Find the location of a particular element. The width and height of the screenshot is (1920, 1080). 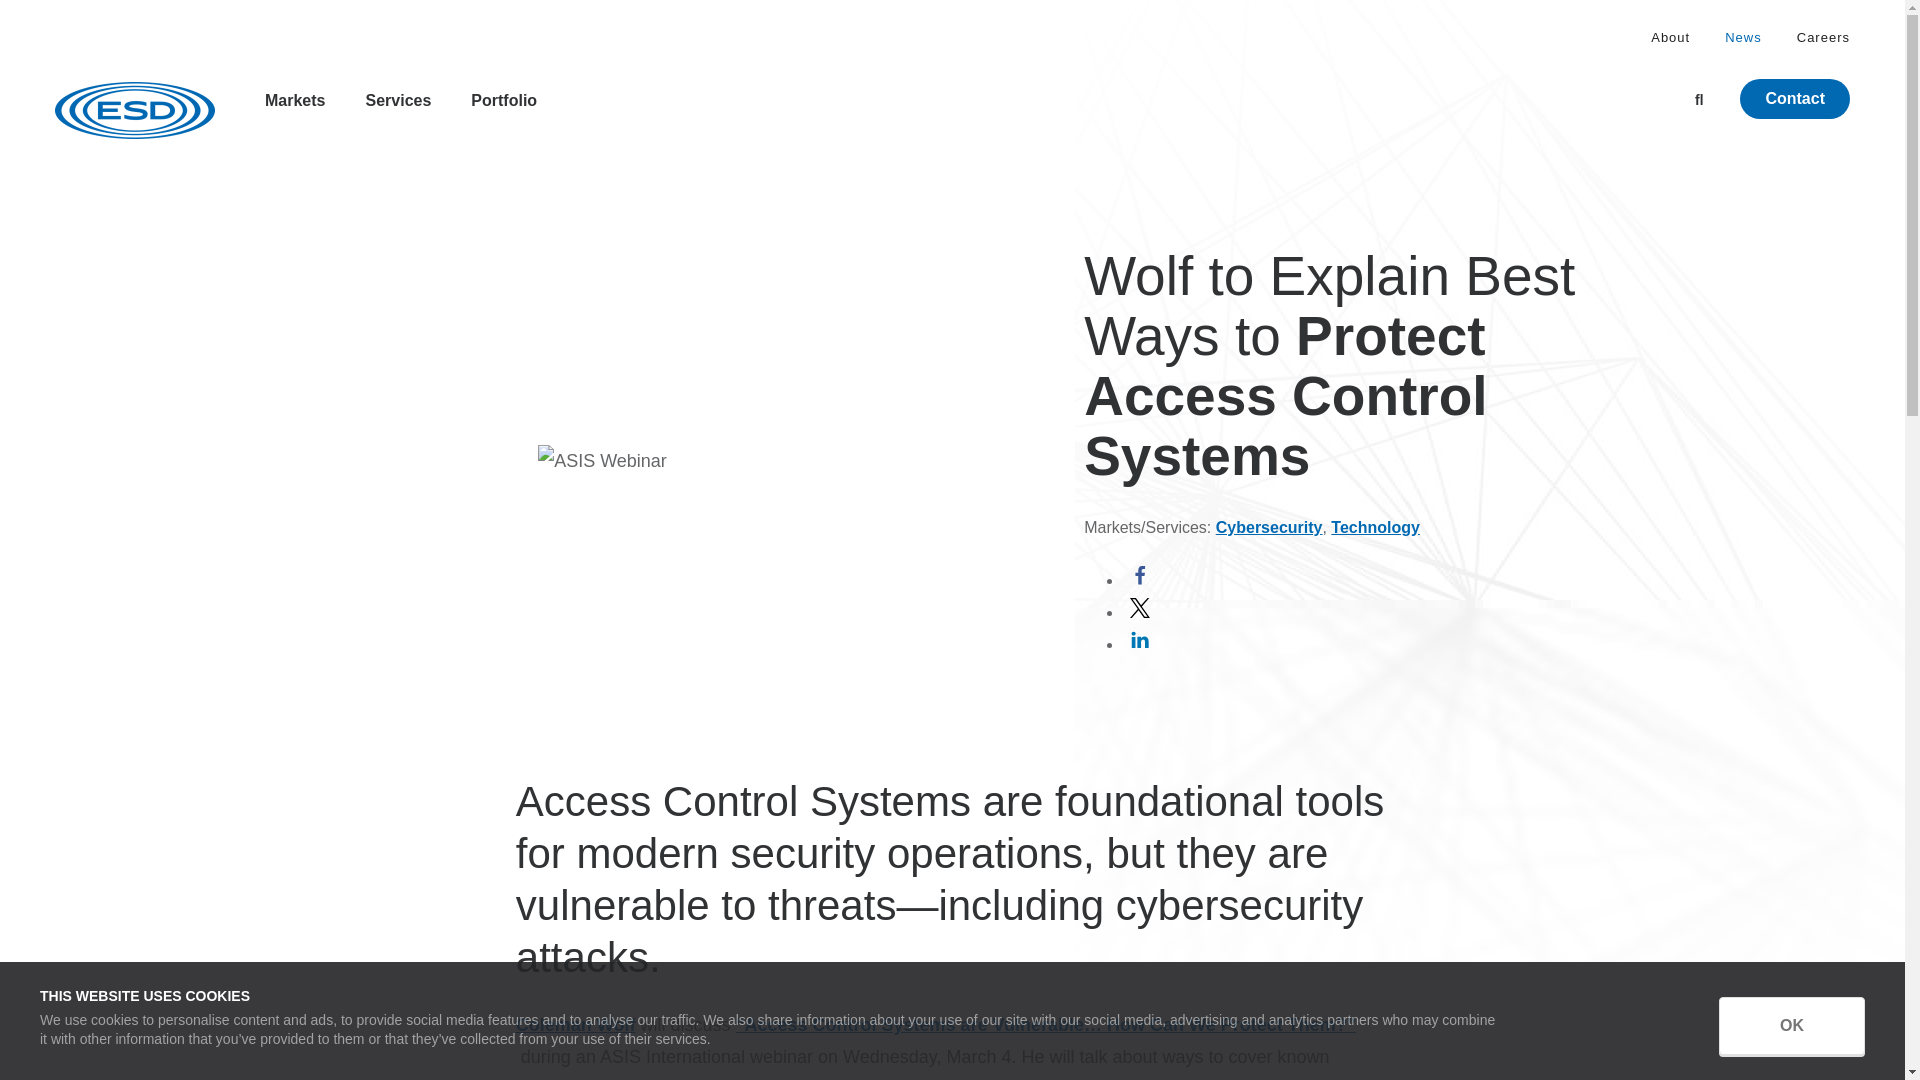

Contact is located at coordinates (1794, 98).